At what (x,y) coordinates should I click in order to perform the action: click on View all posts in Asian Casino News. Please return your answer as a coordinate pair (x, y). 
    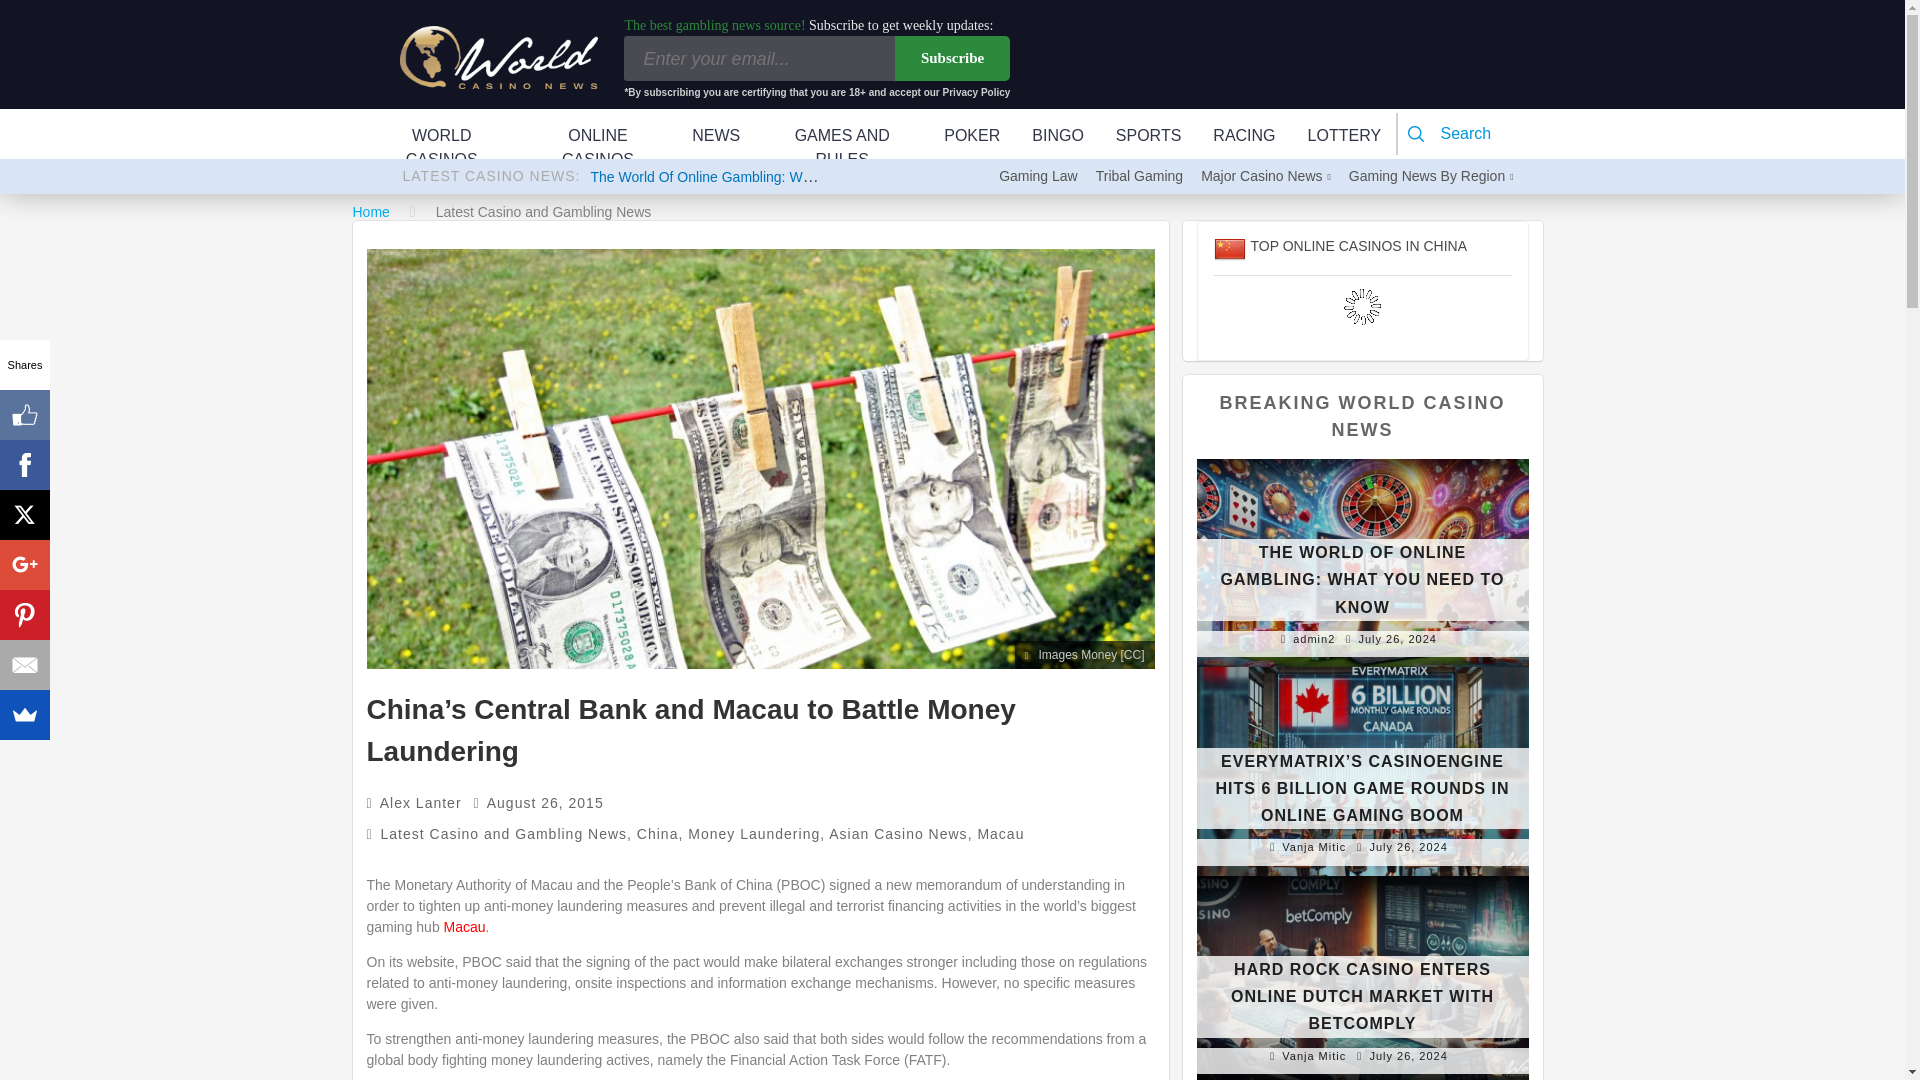
    Looking at the image, I should click on (898, 834).